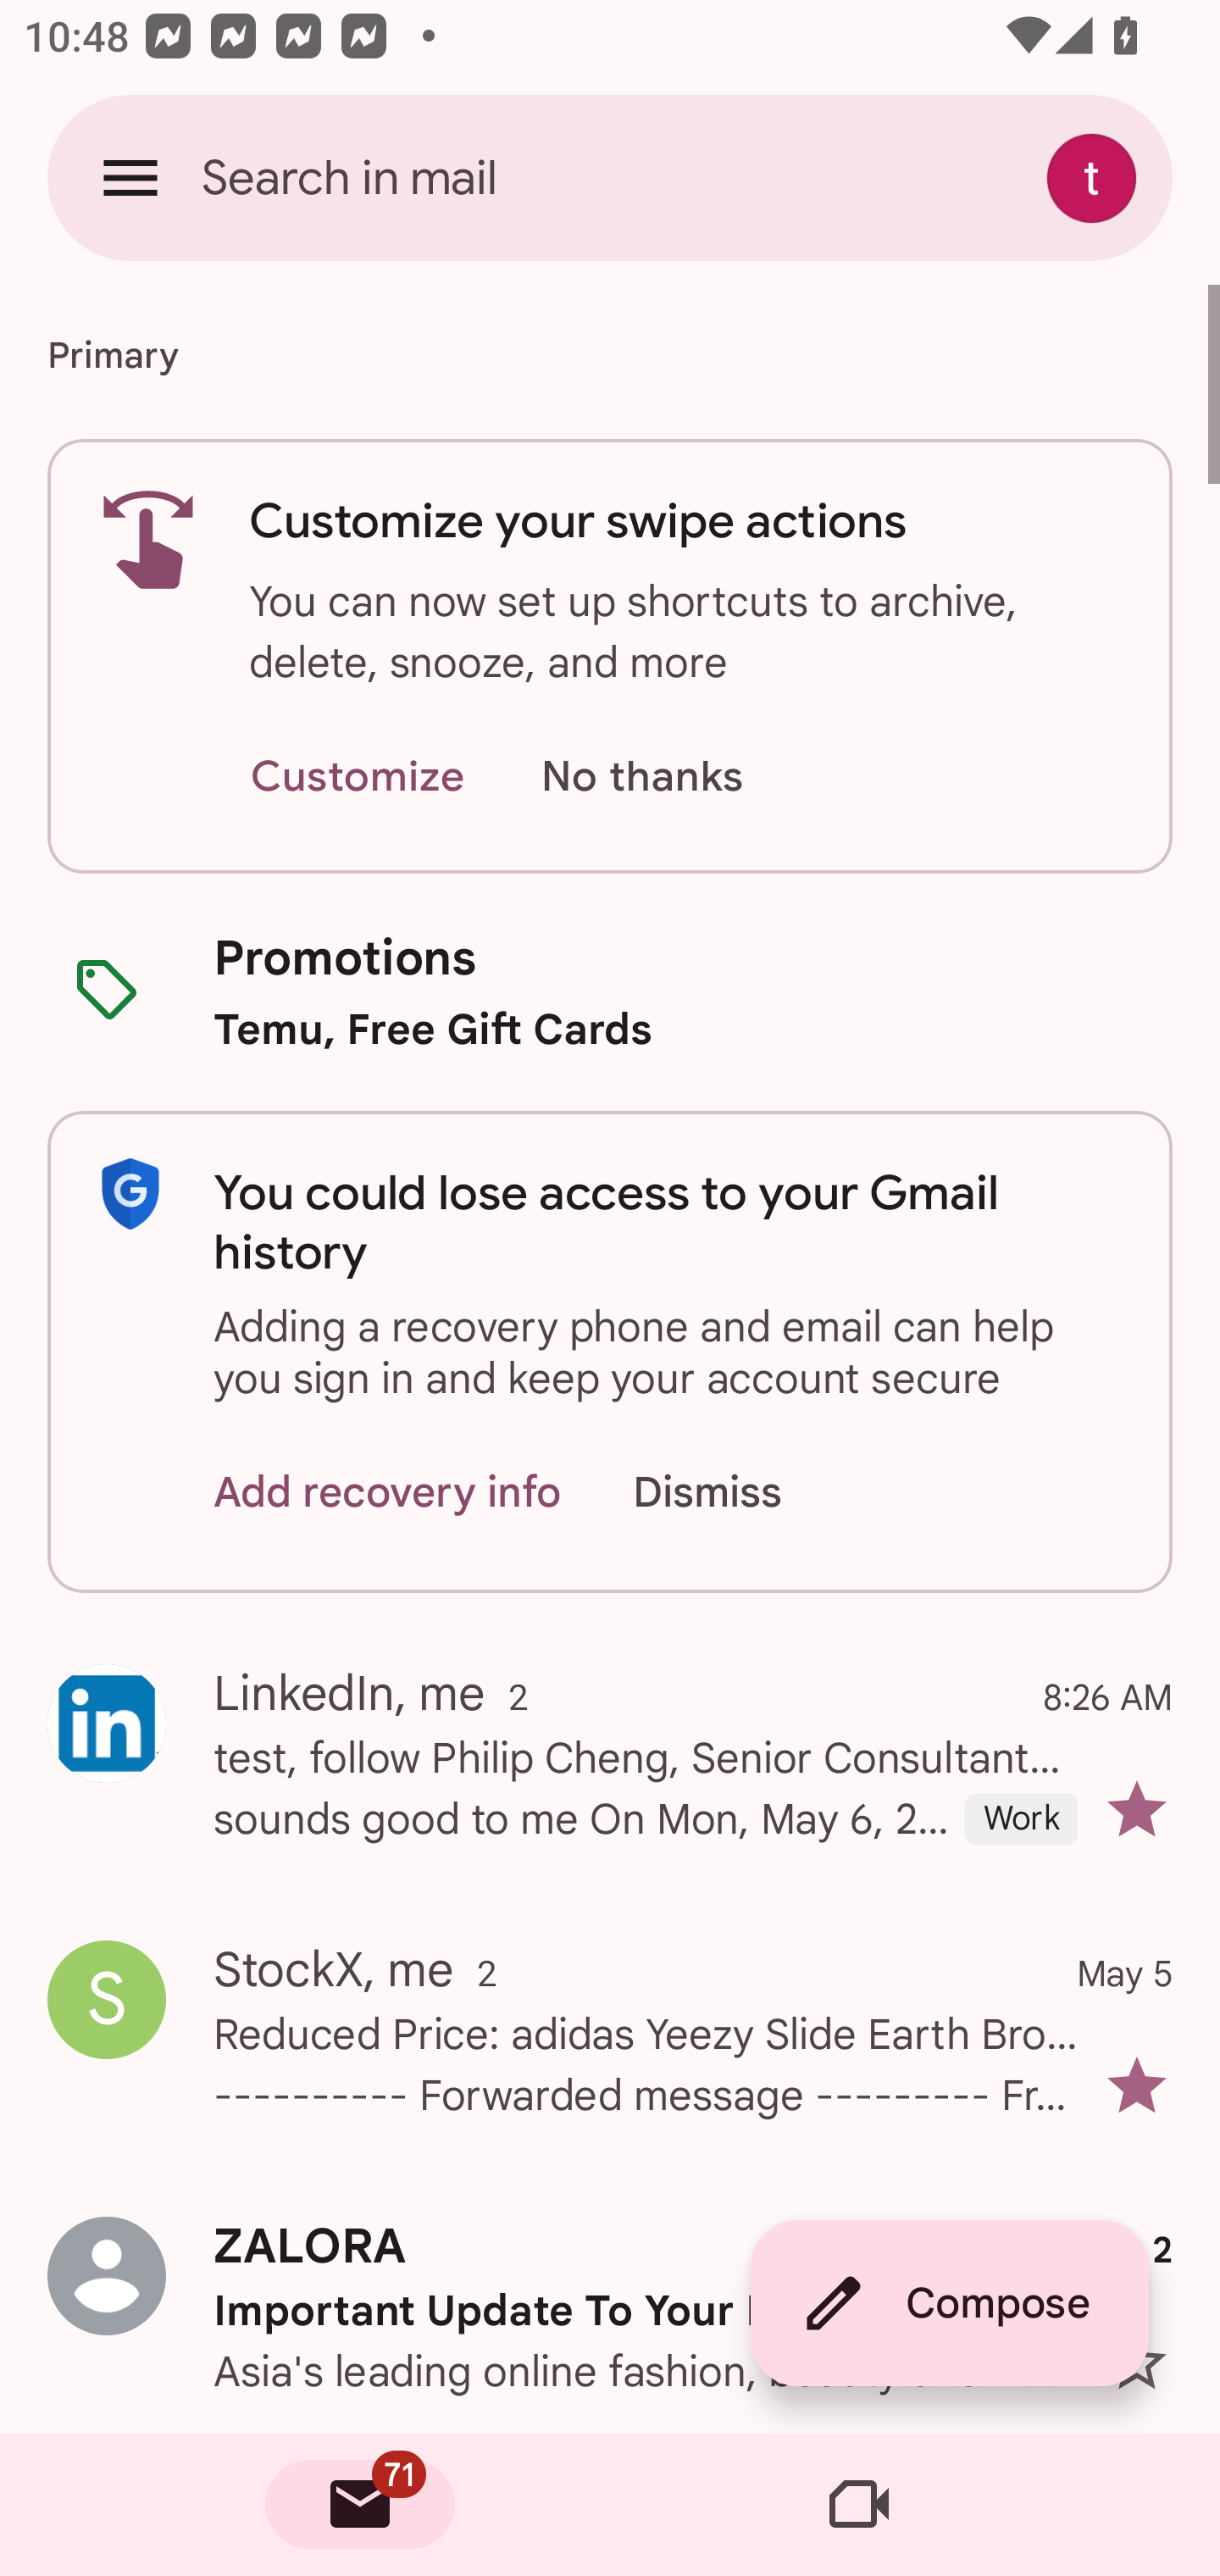 This screenshot has width=1220, height=2576. Describe the element at coordinates (357, 778) in the screenshot. I see `Customize` at that location.